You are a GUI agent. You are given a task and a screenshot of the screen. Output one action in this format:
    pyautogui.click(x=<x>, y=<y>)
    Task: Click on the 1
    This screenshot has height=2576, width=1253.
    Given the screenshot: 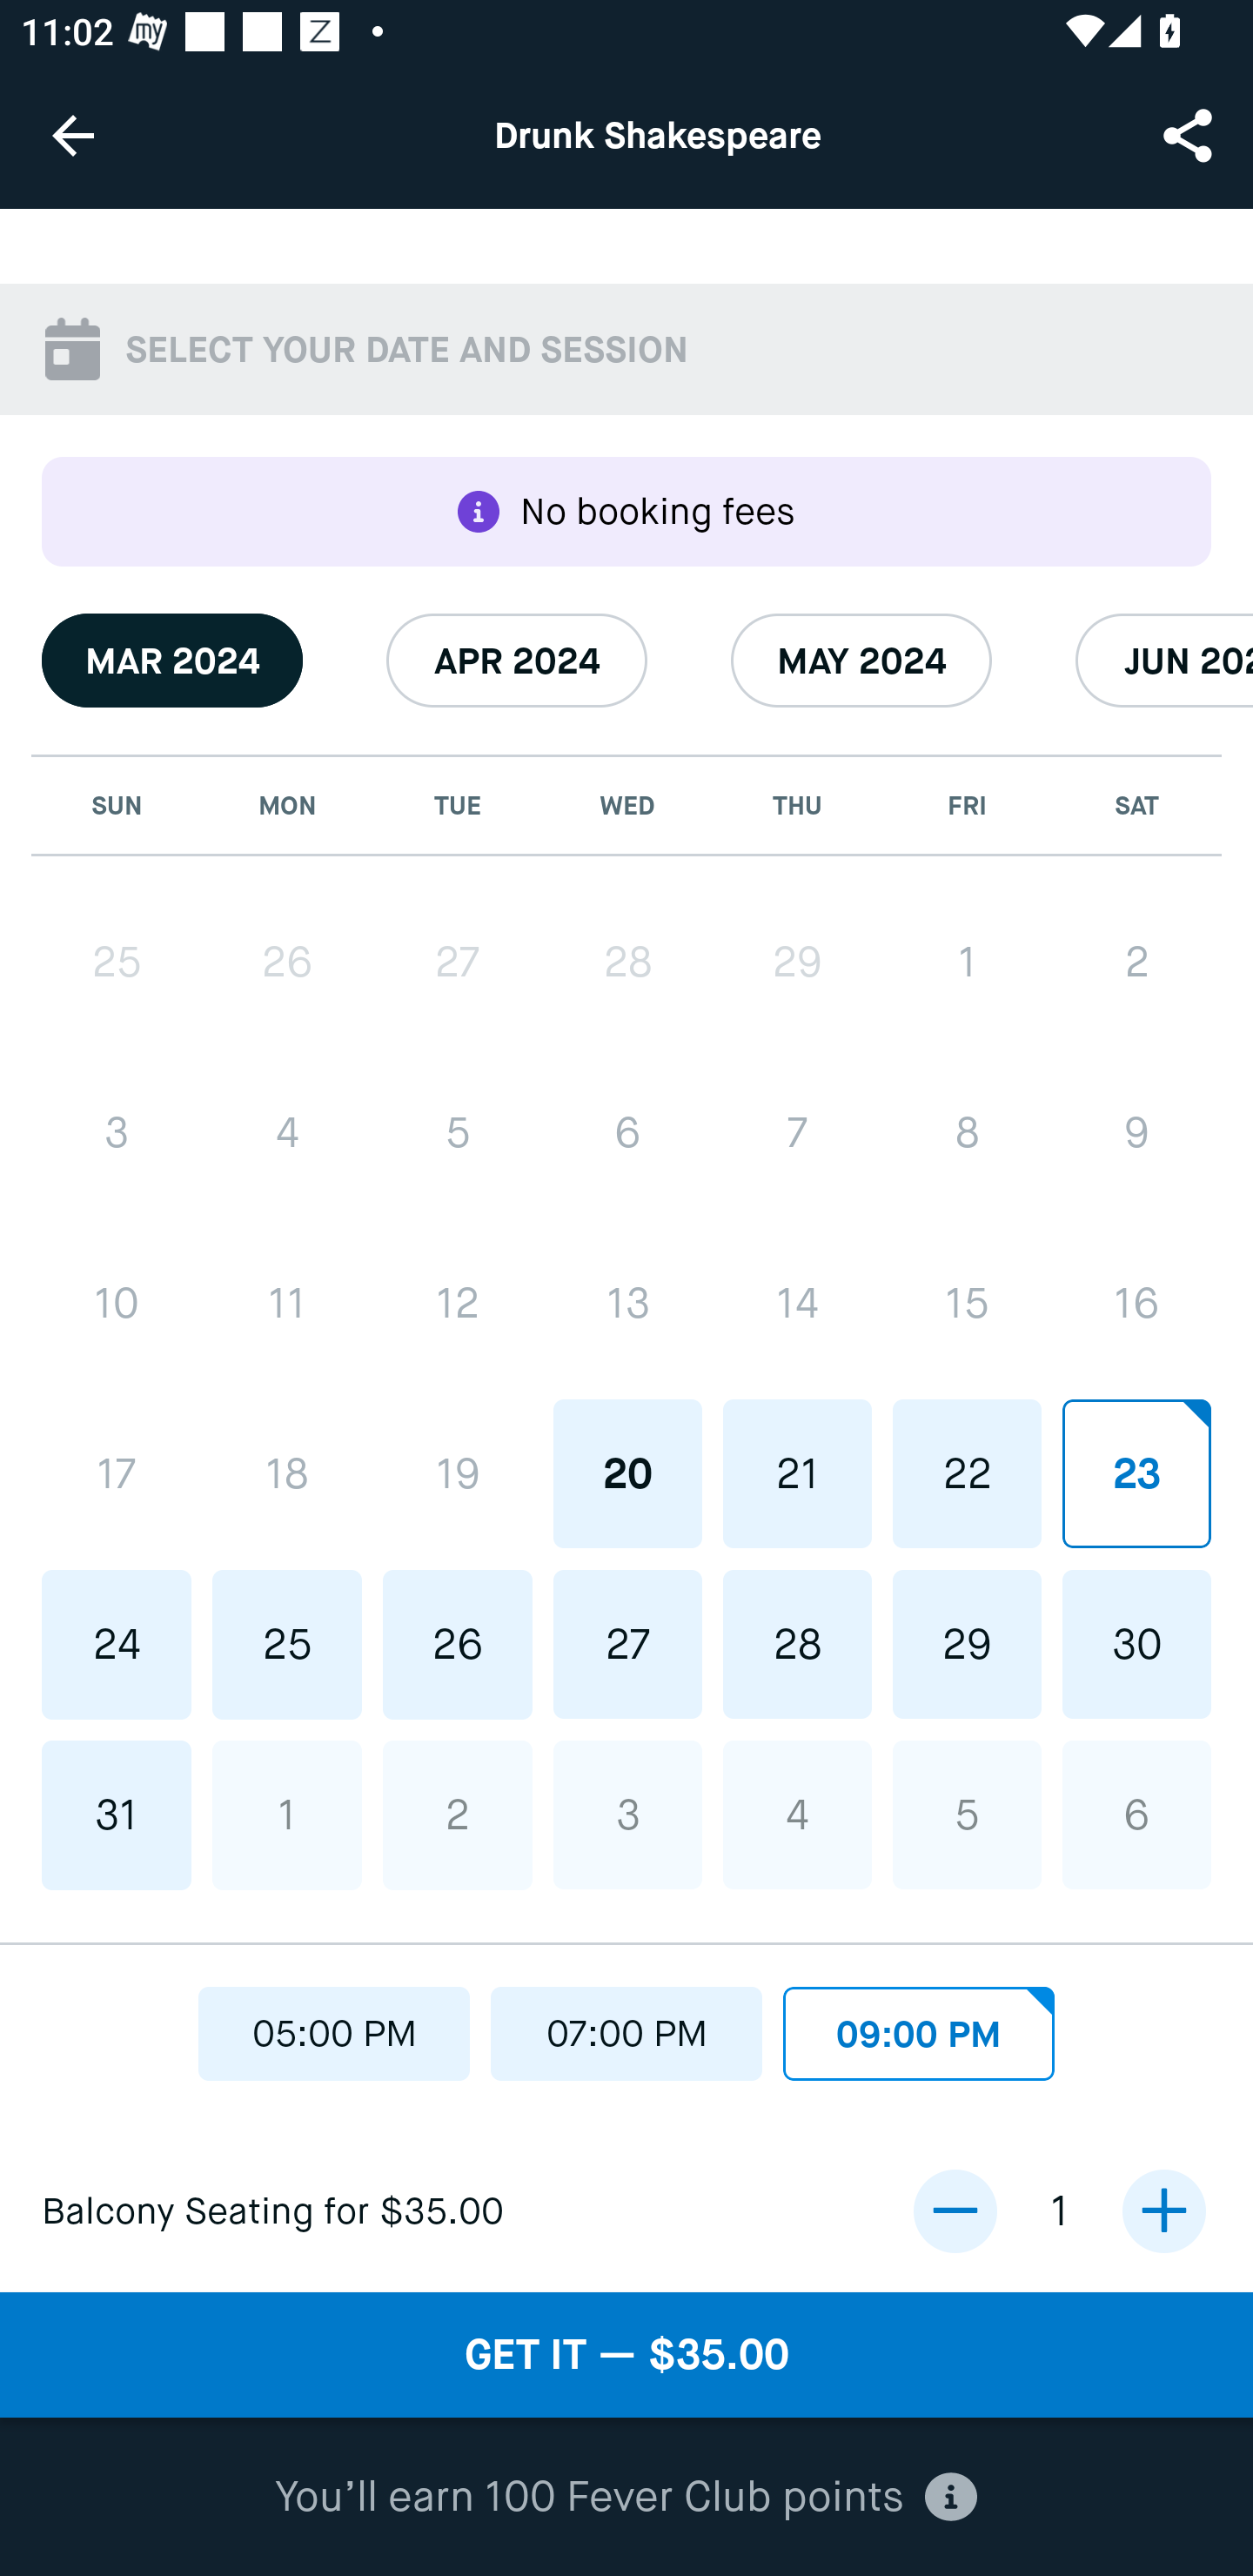 What is the action you would take?
    pyautogui.click(x=966, y=962)
    